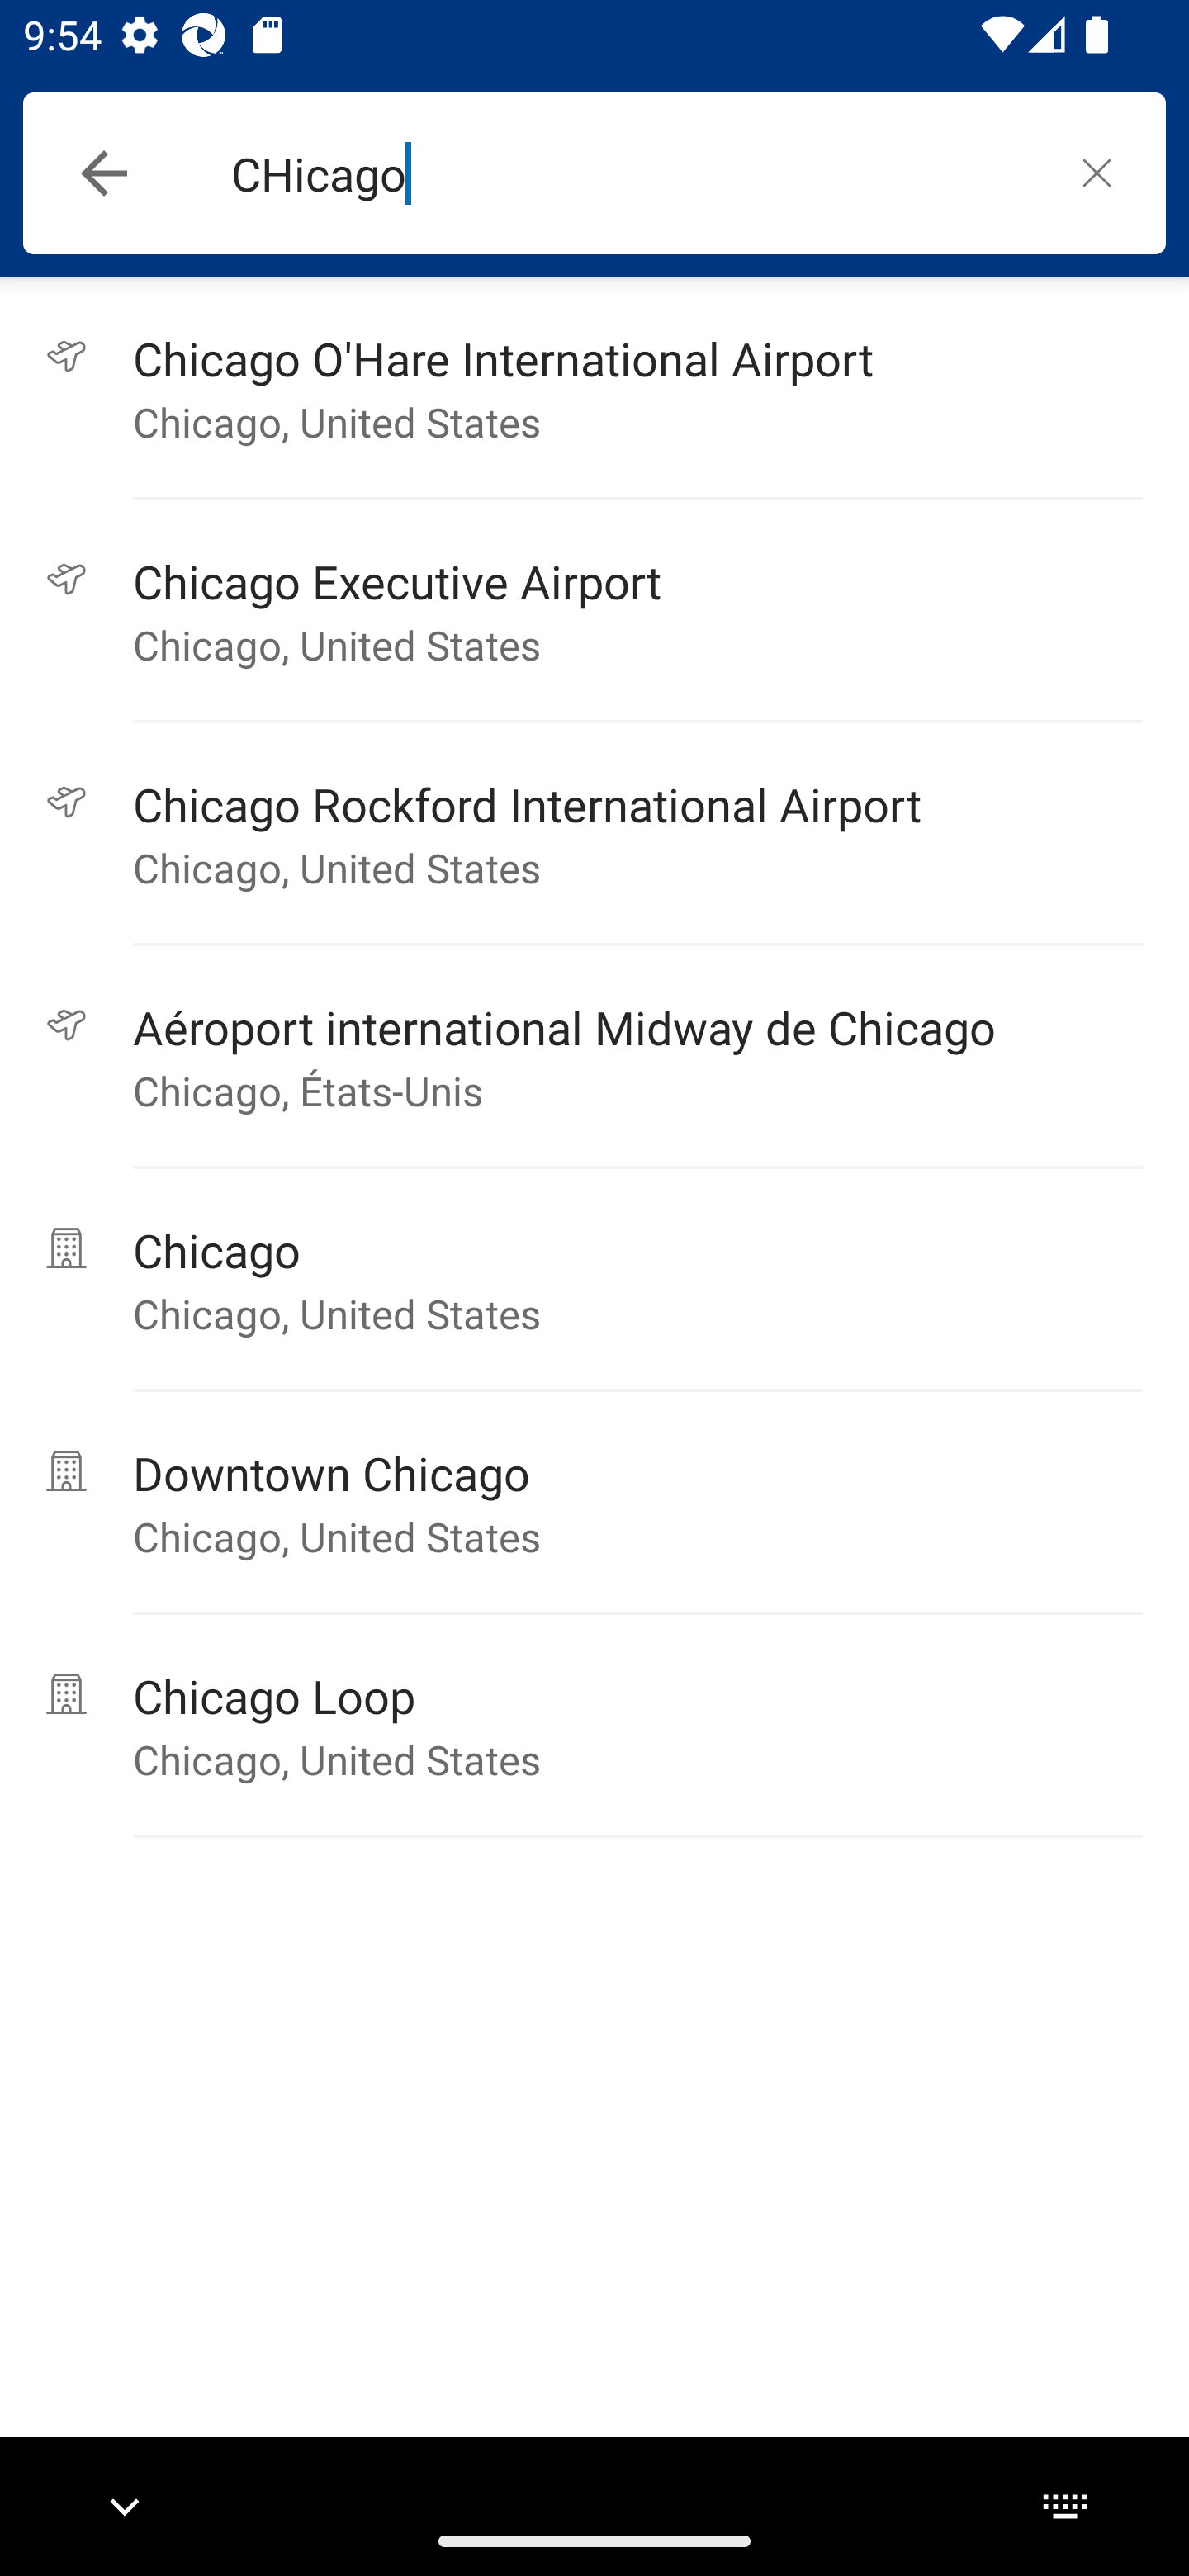 Image resolution: width=1189 pixels, height=2576 pixels. What do you see at coordinates (594, 1503) in the screenshot?
I see `넭 Downtown Chicago Chicago, United States` at bounding box center [594, 1503].